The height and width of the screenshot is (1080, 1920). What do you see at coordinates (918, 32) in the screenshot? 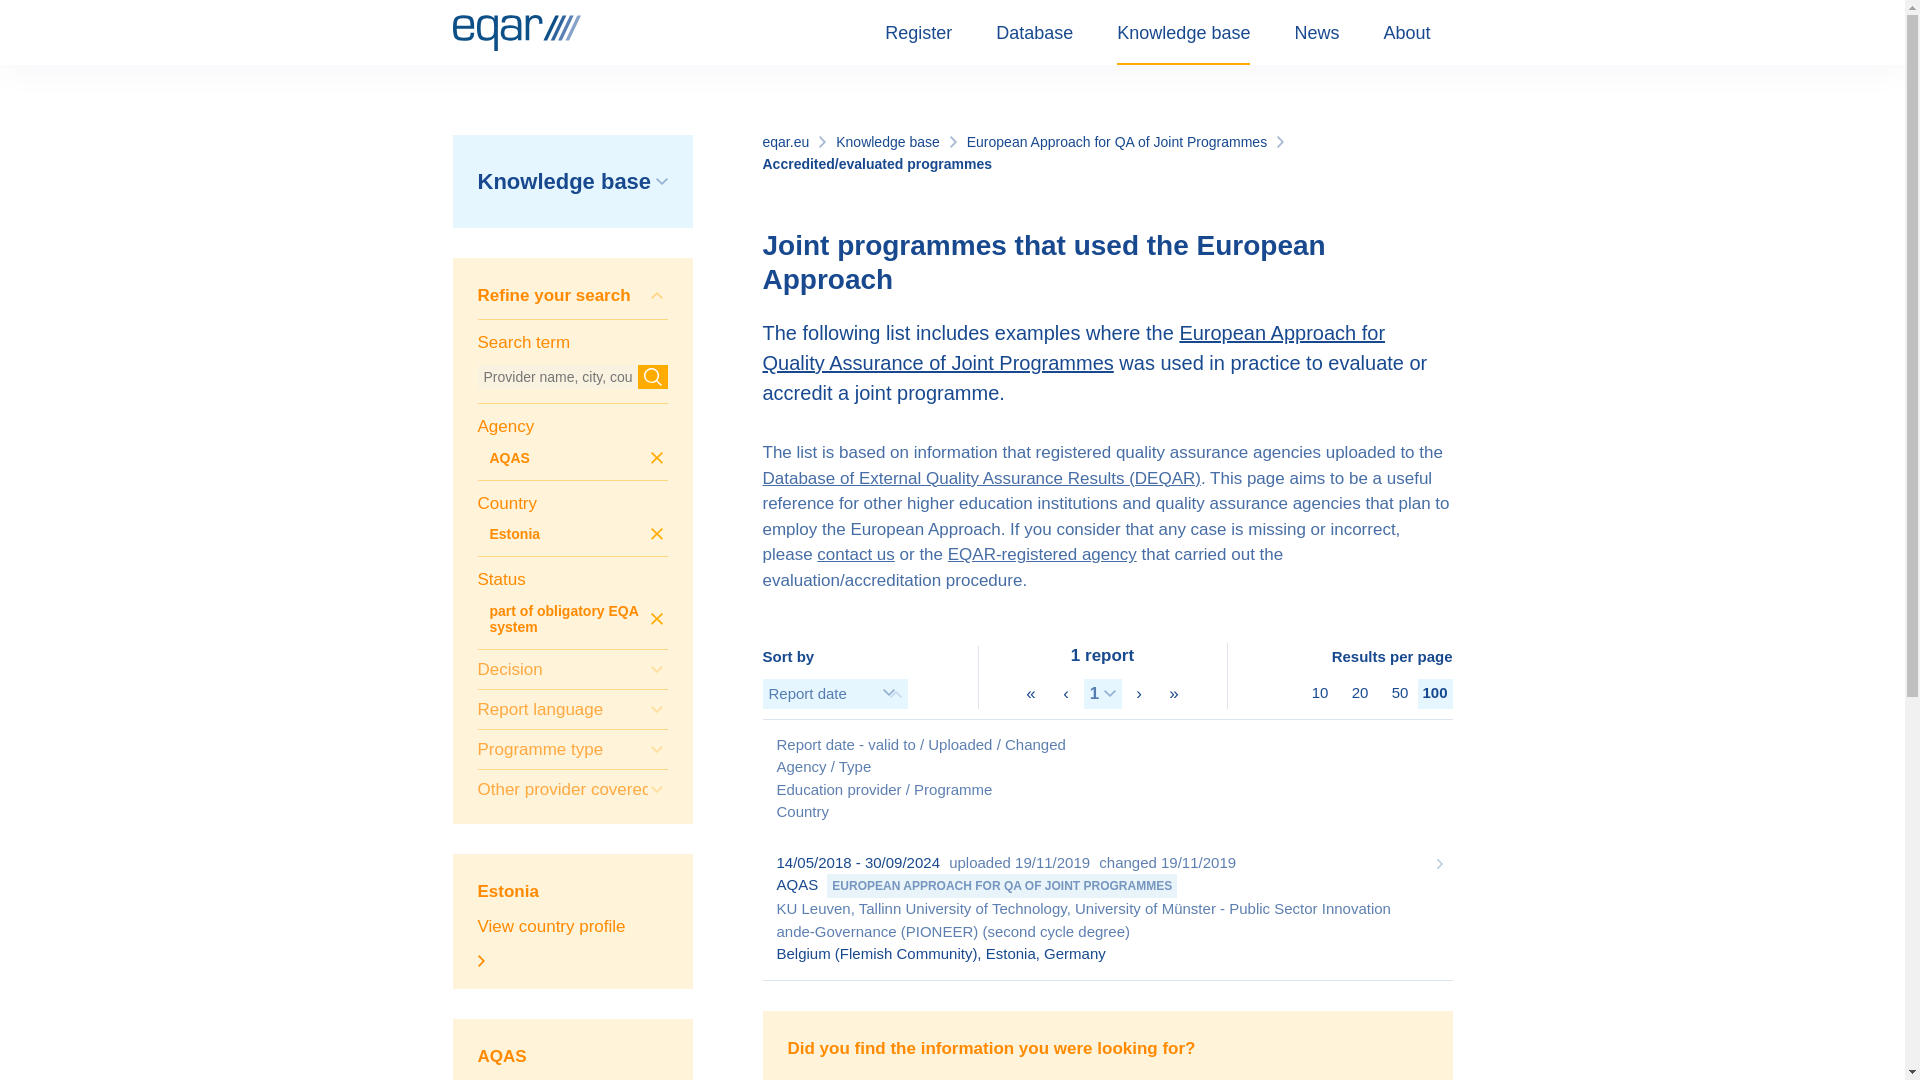
I see `Register` at bounding box center [918, 32].